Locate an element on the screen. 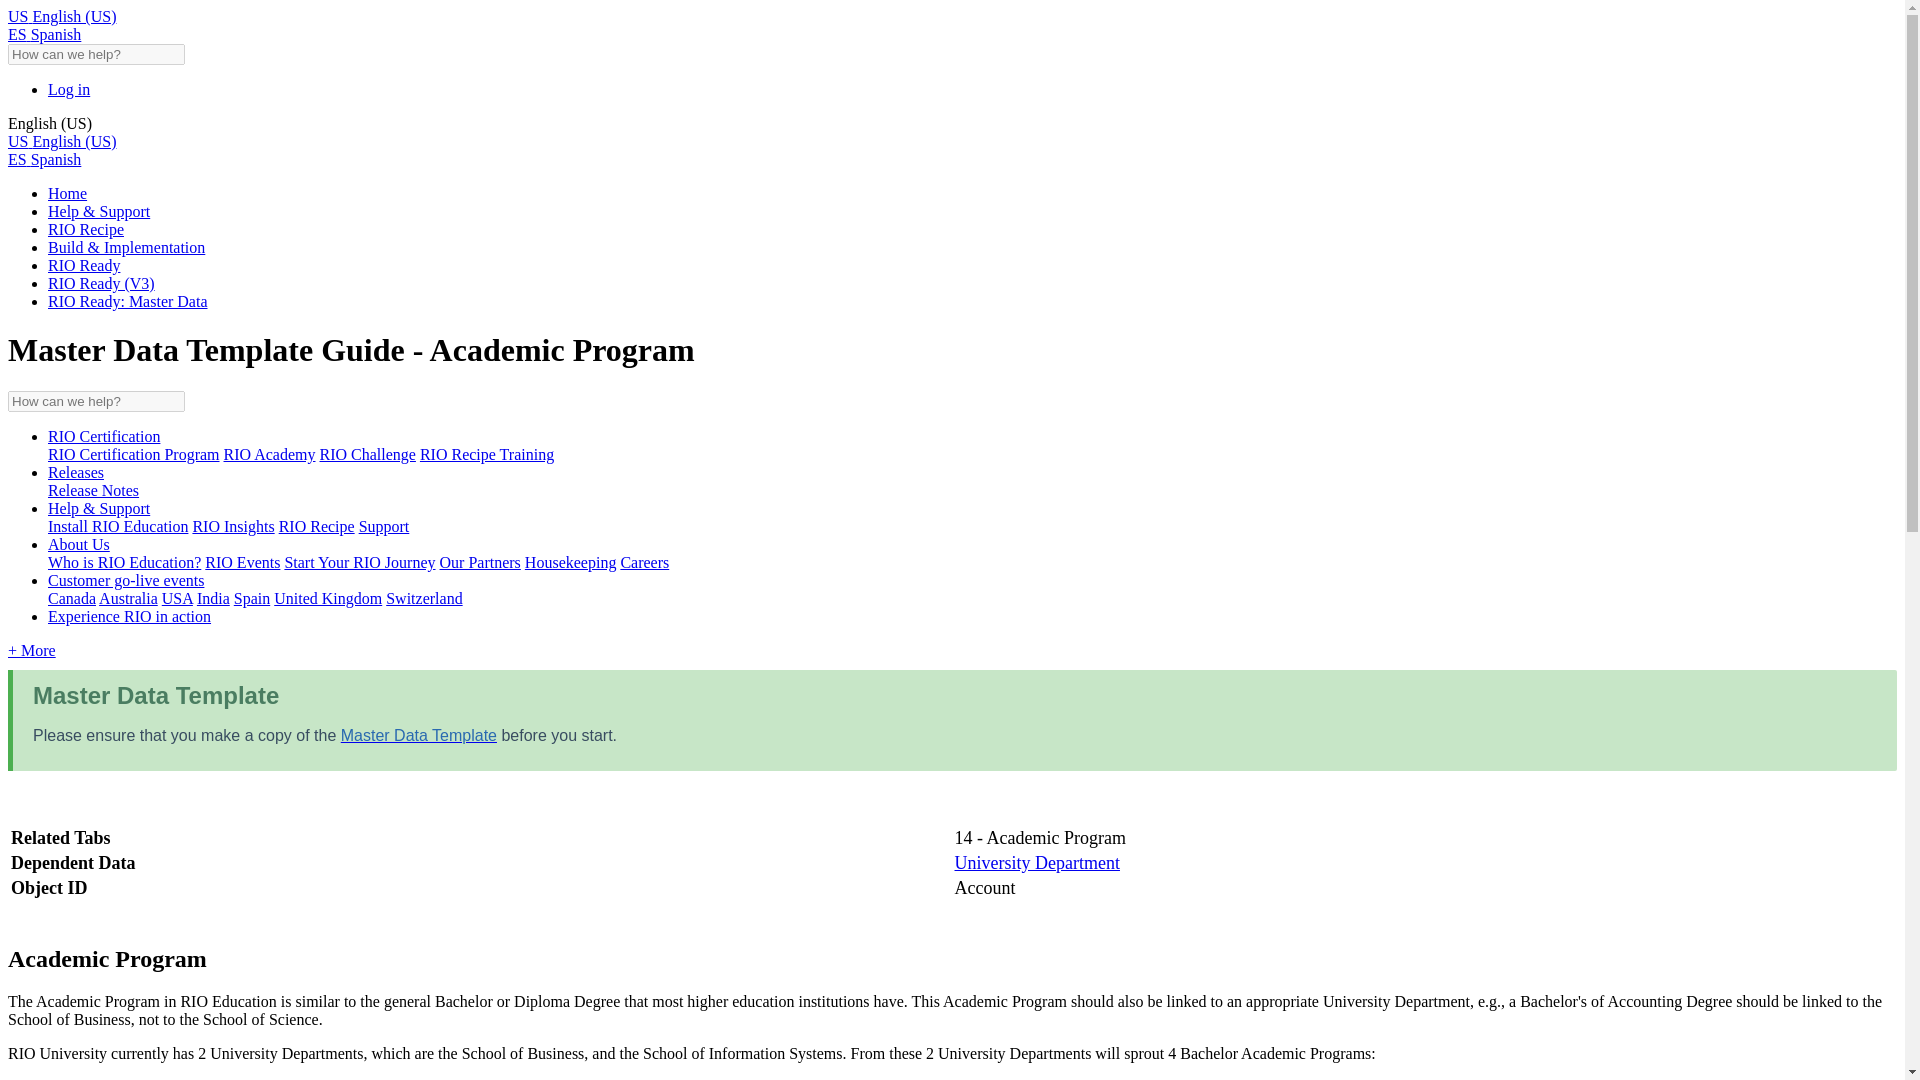 This screenshot has width=1920, height=1080. RIO Recipe is located at coordinates (86, 229).